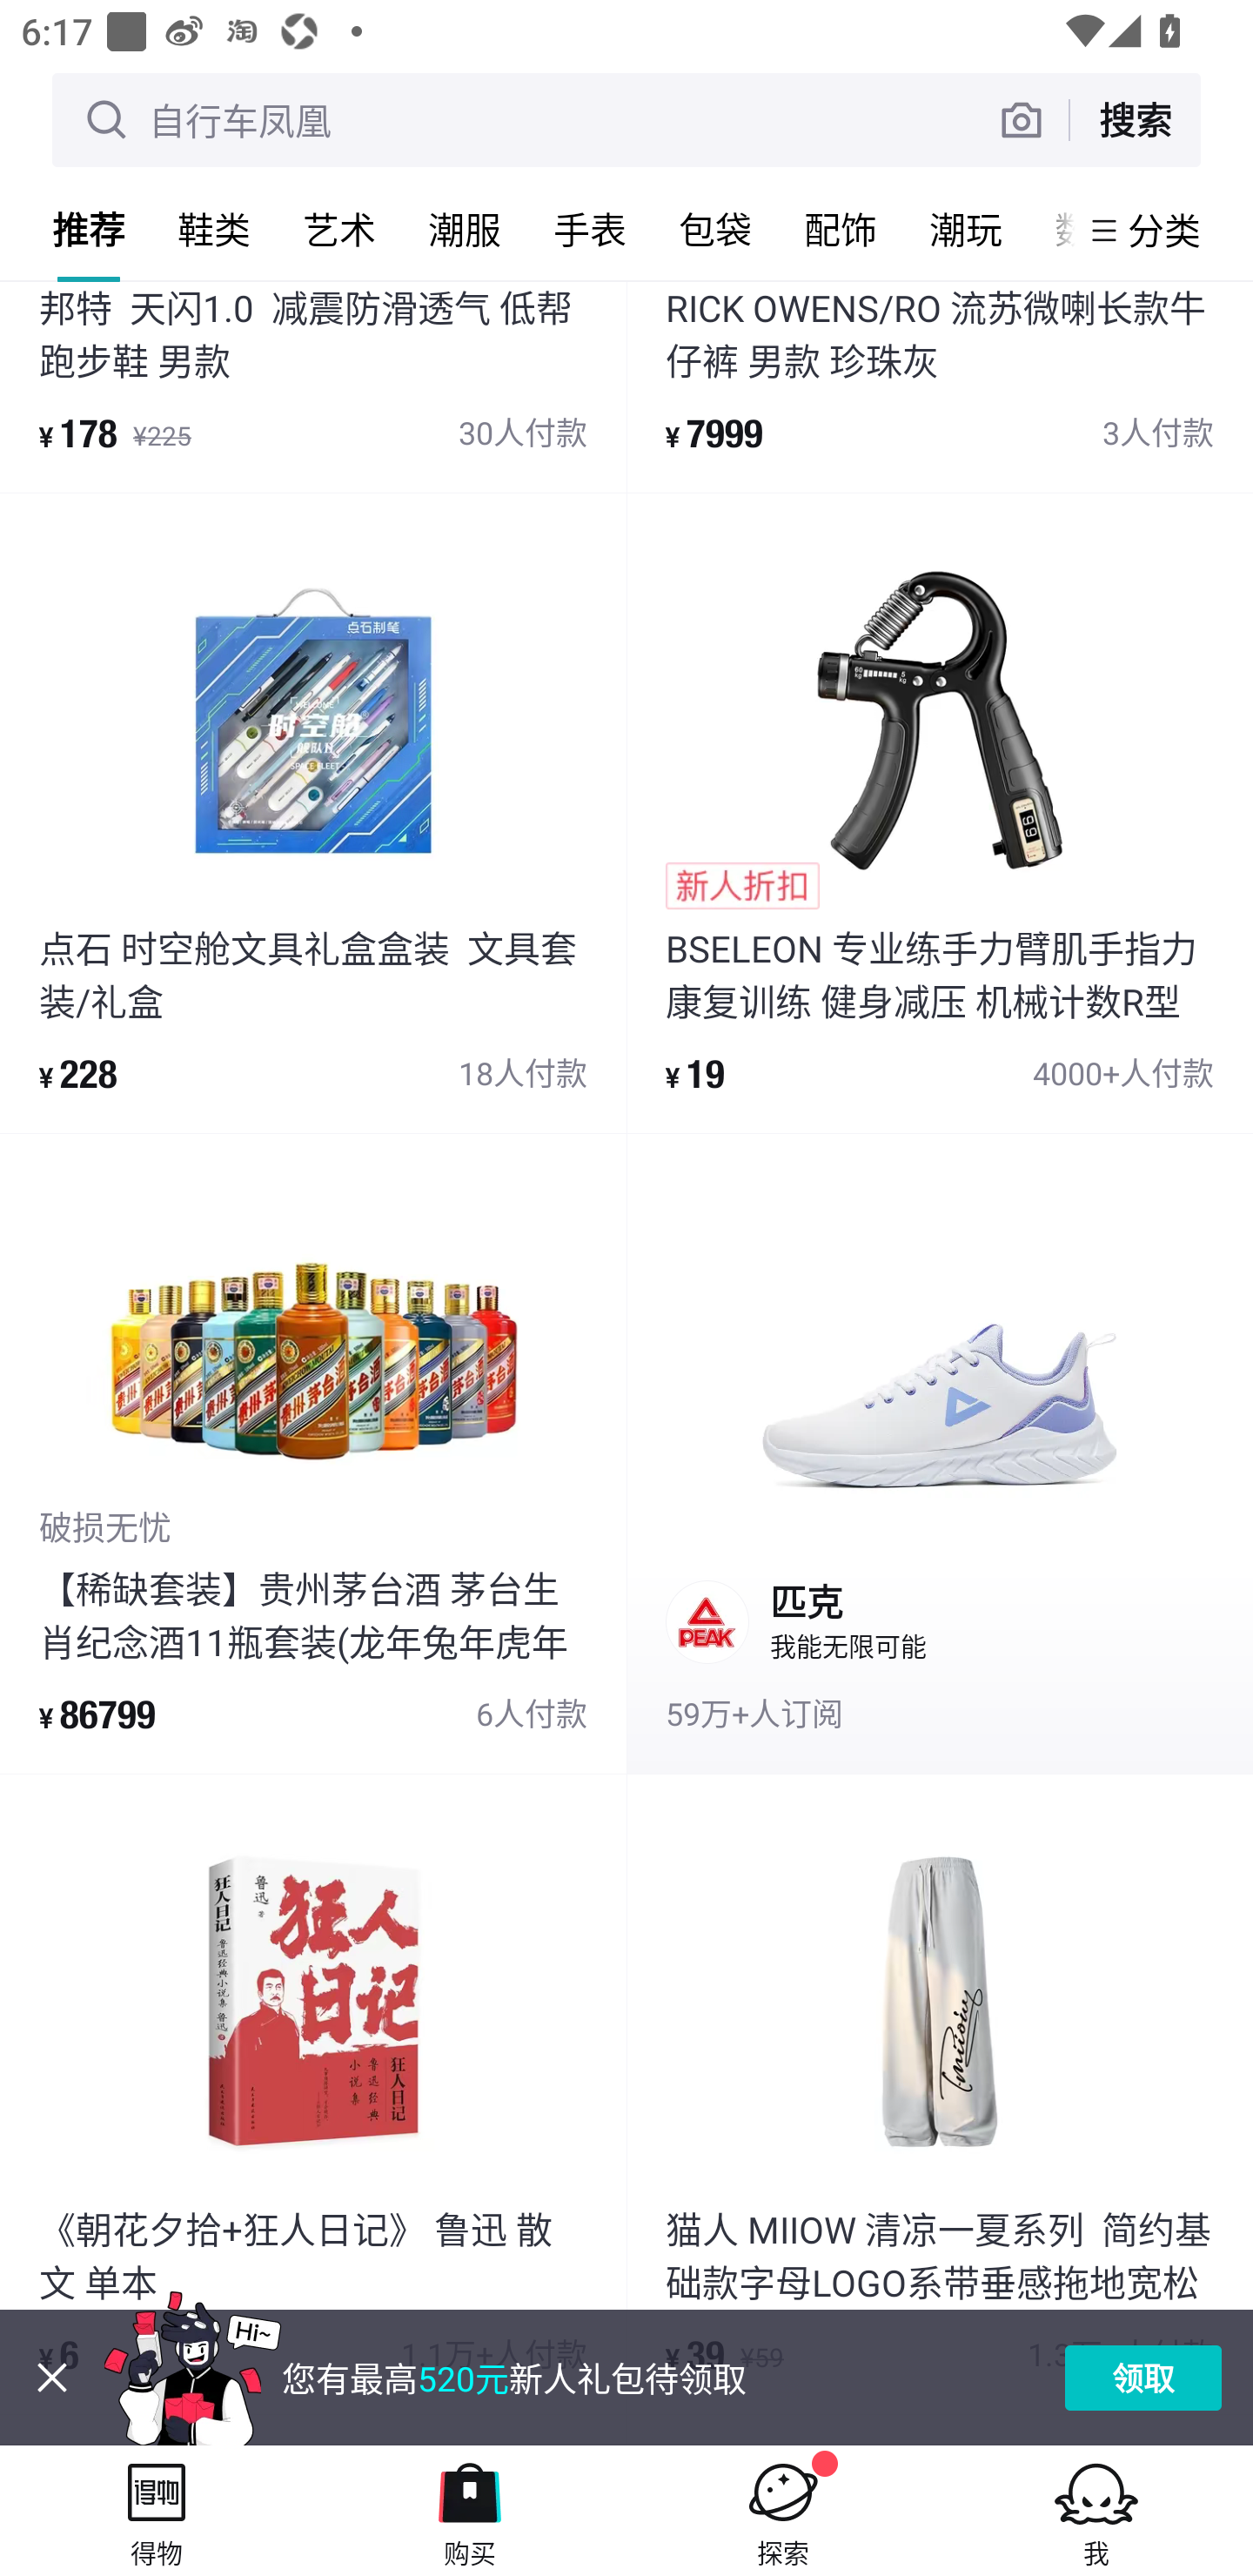  I want to click on 配饰, so click(841, 229).